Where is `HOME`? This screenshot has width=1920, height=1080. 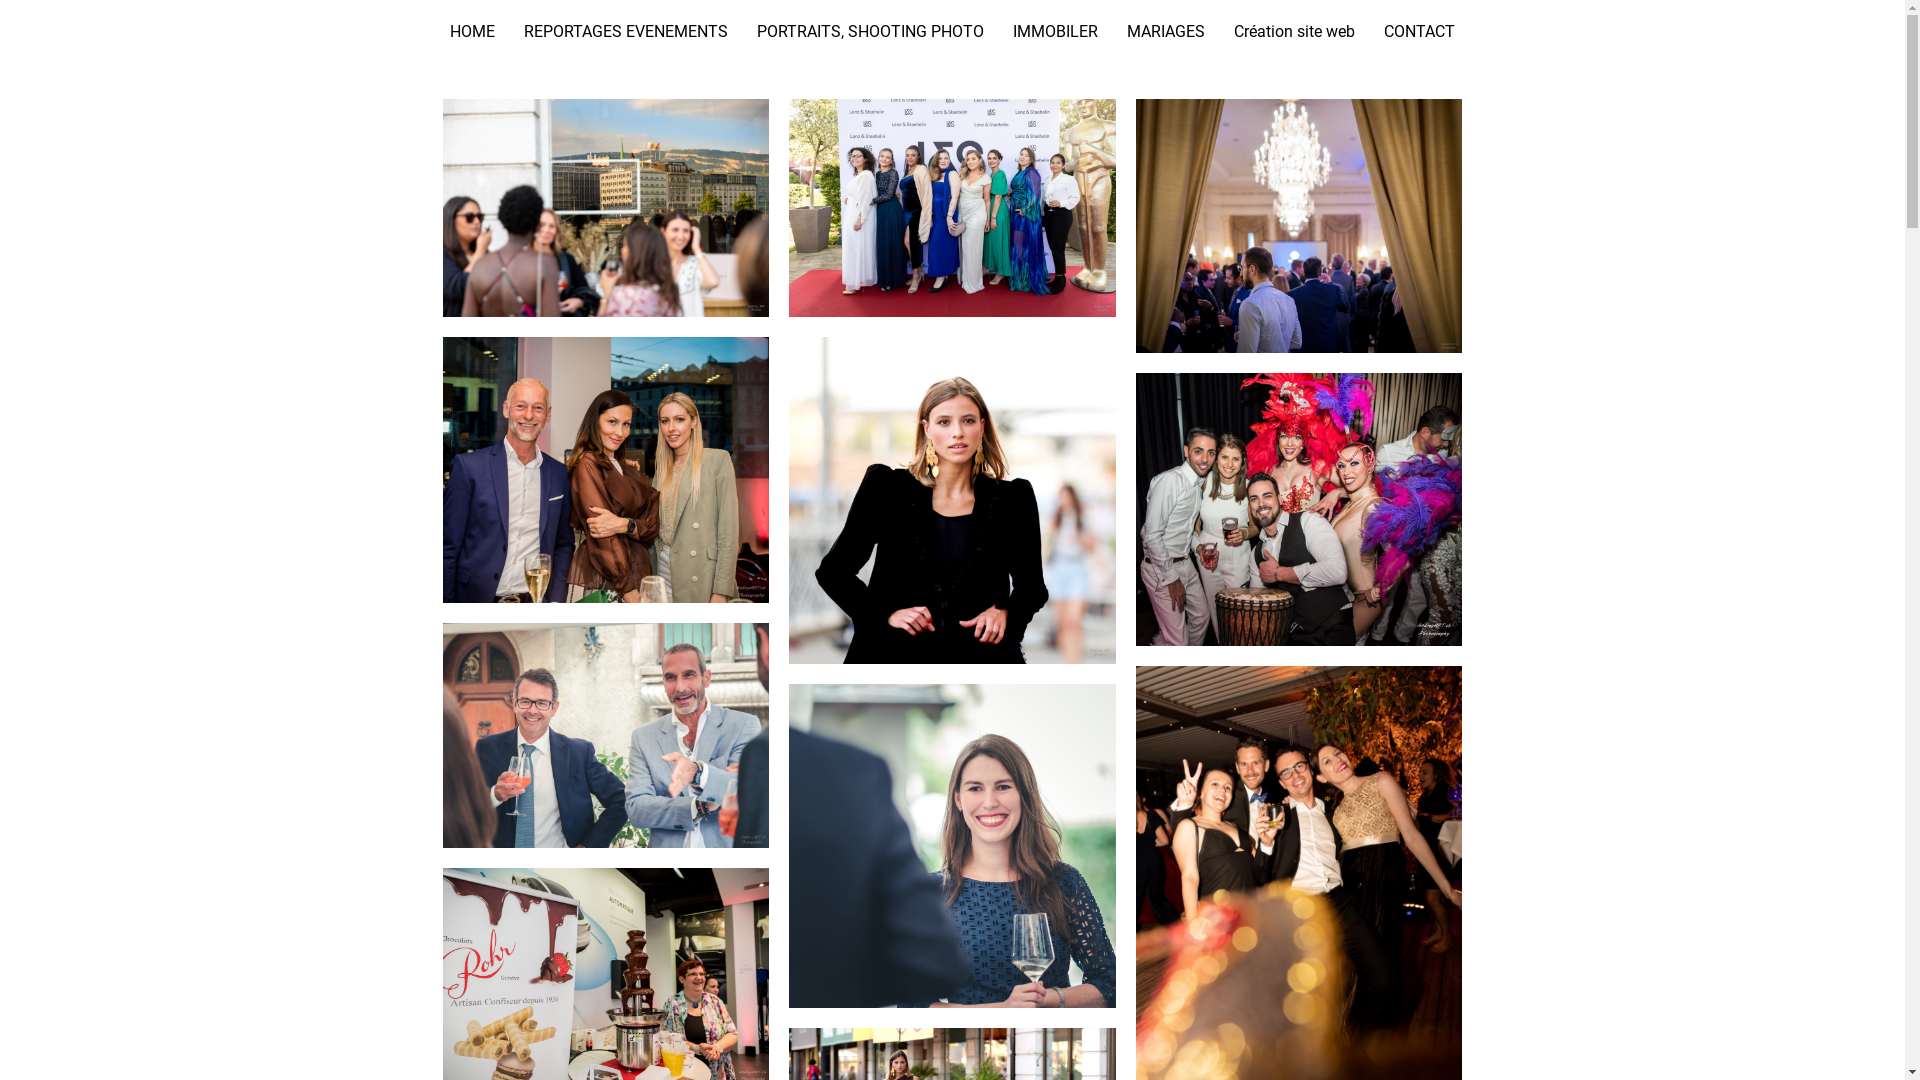 HOME is located at coordinates (472, 32).